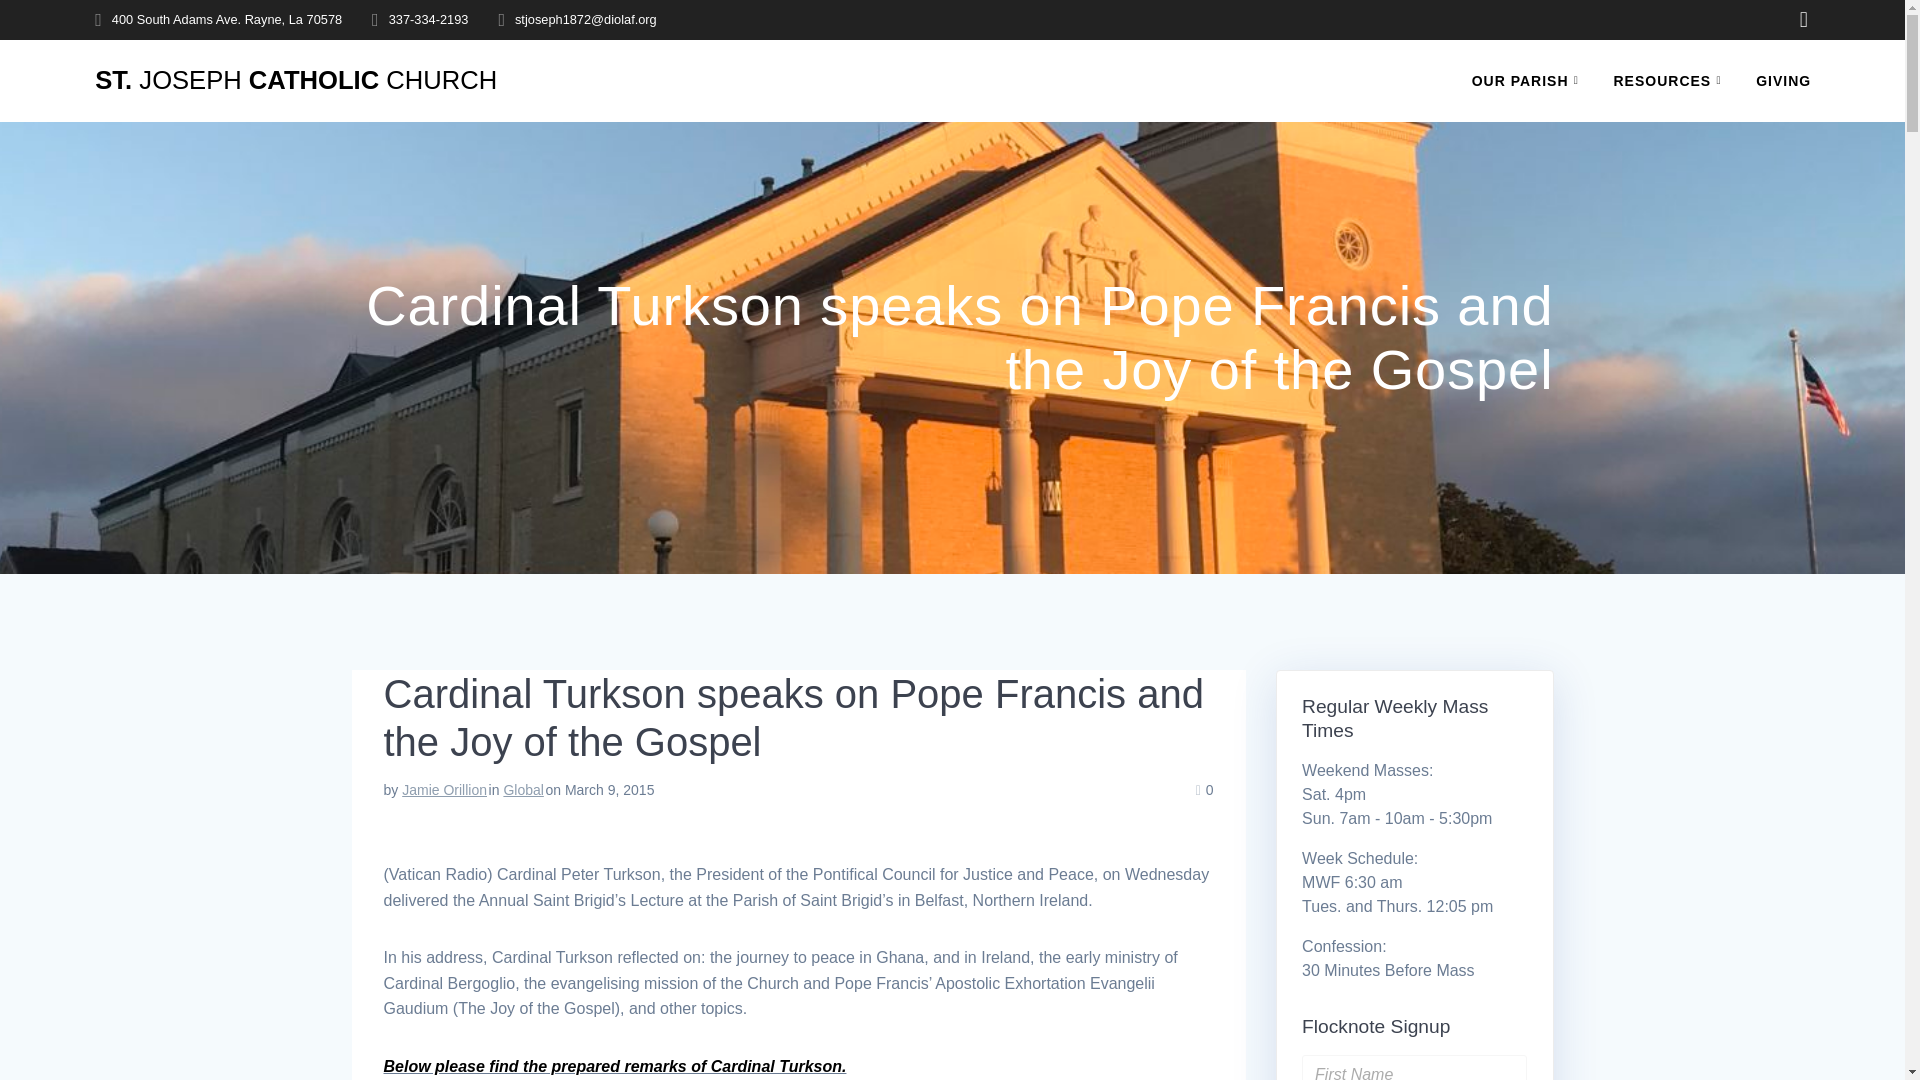 Image resolution: width=1920 pixels, height=1080 pixels. I want to click on ST. JOSEPH CATHOLIC CHURCH, so click(296, 80).